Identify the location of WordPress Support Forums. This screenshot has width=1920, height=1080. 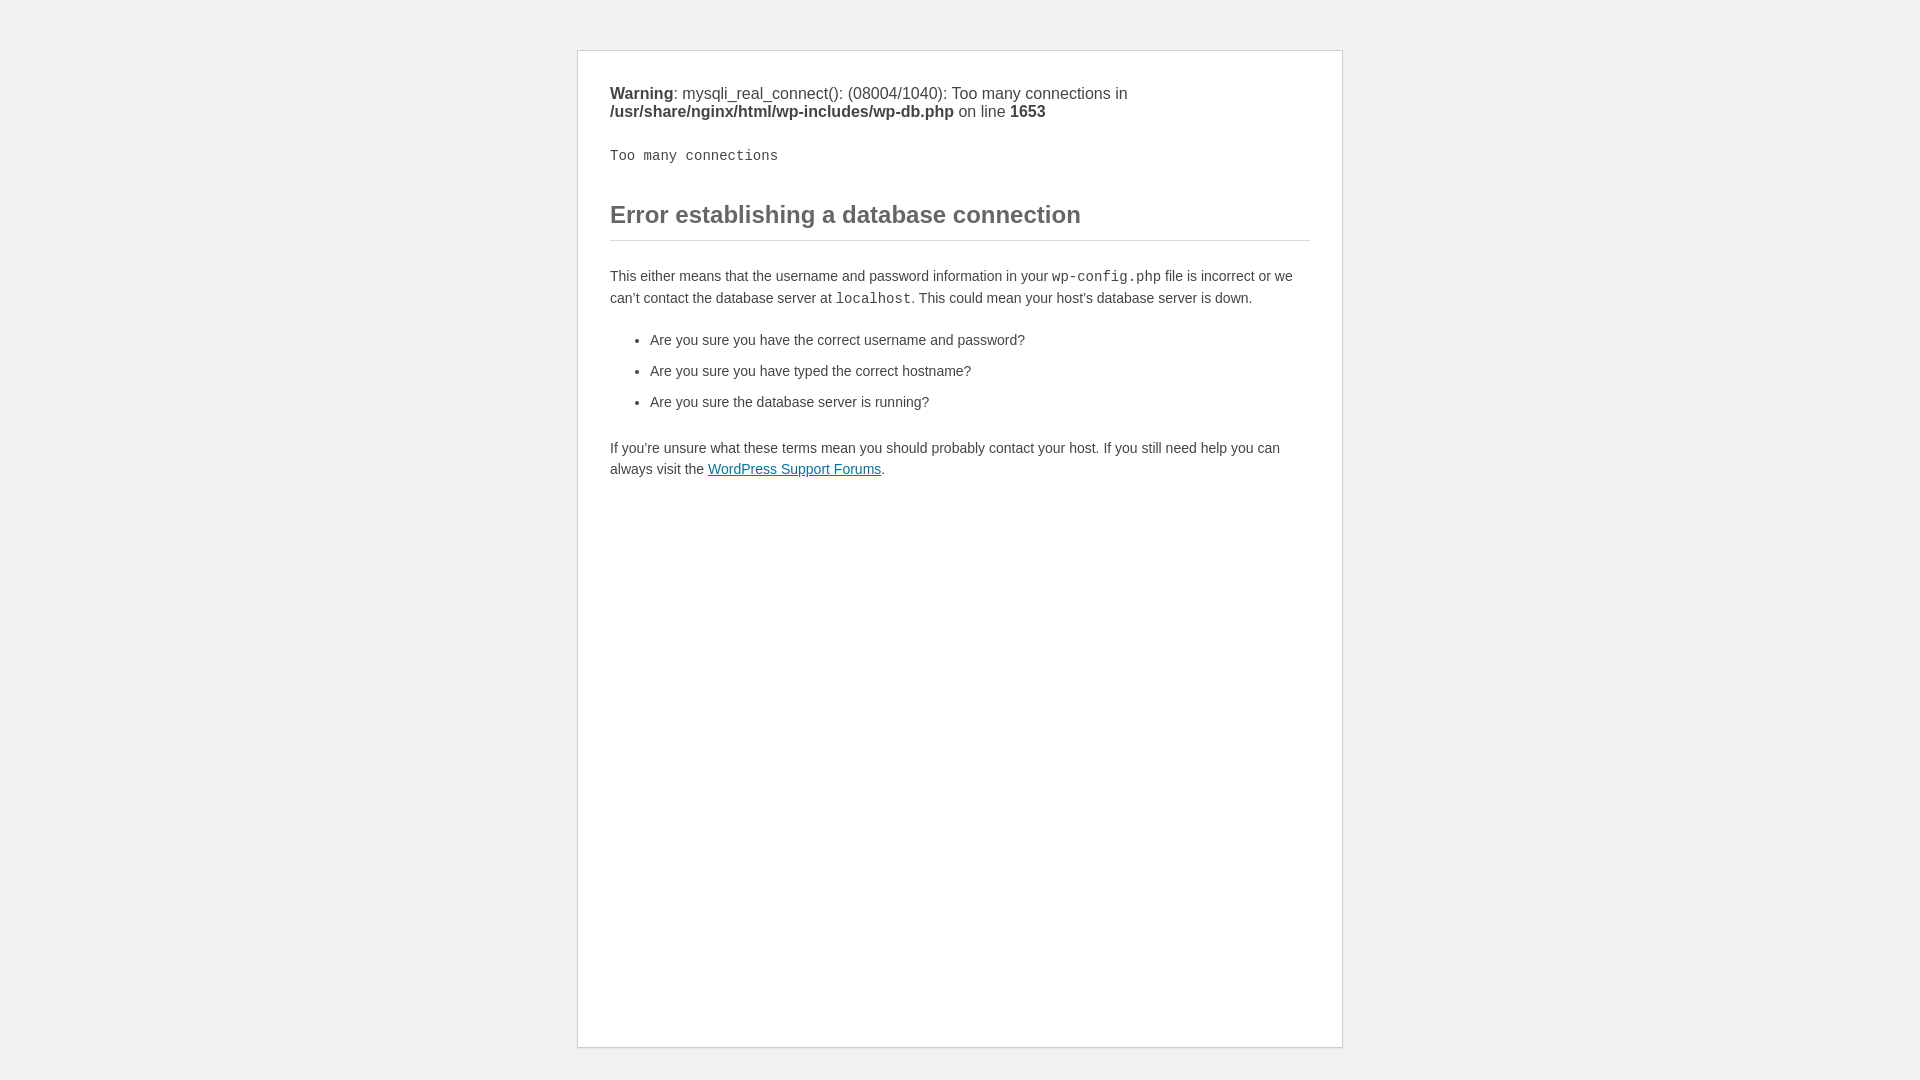
(794, 469).